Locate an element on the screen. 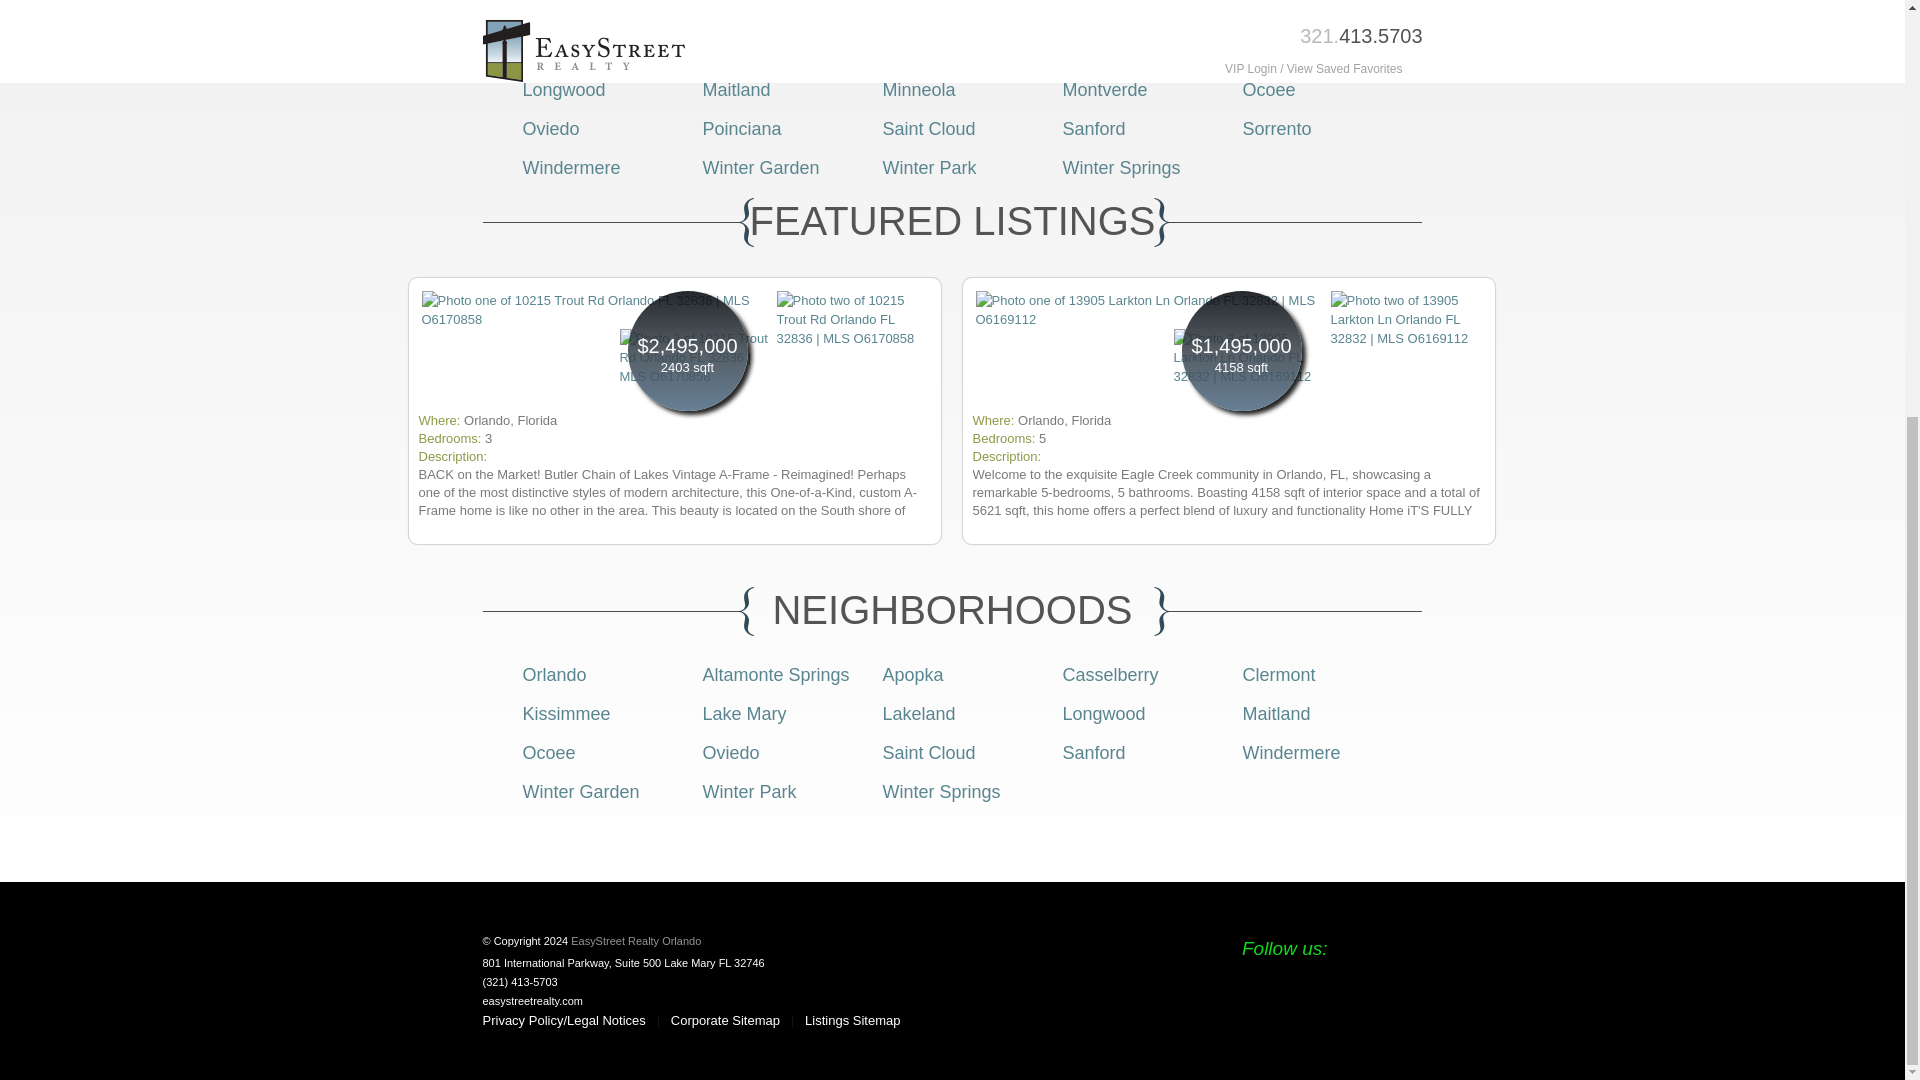 This screenshot has height=1080, width=1920. Apopka is located at coordinates (912, 12).